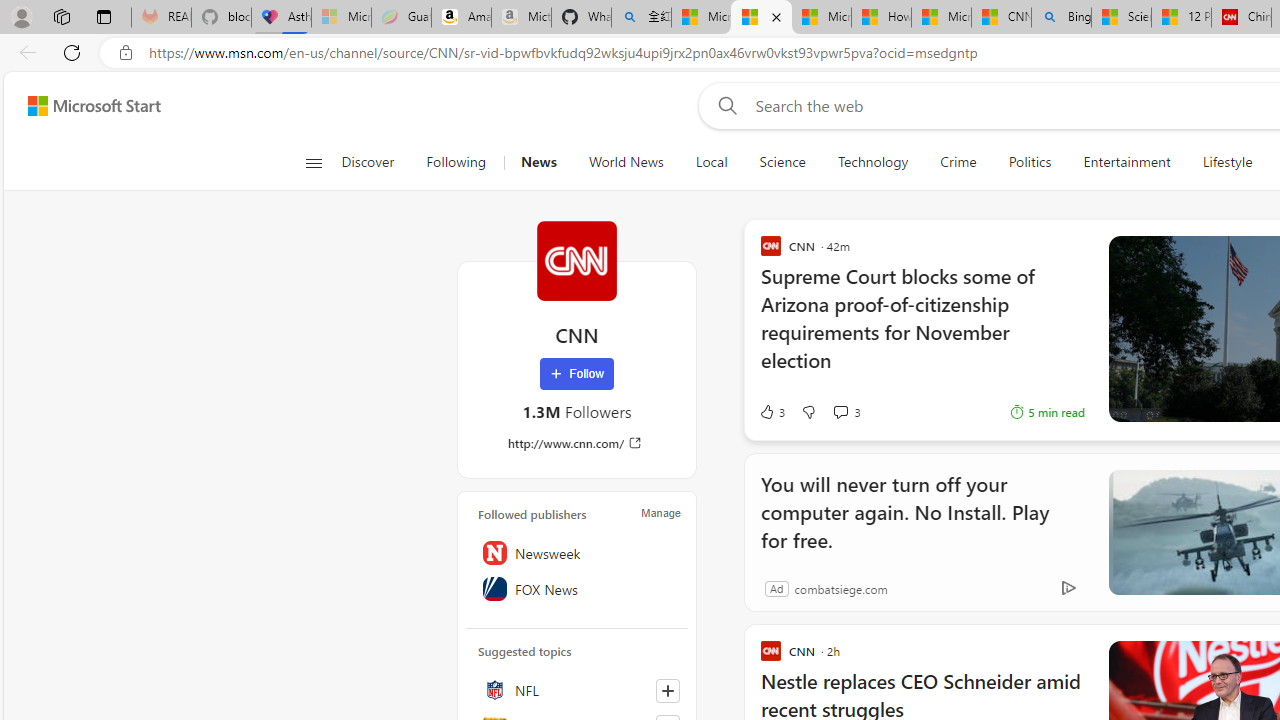 The image size is (1280, 720). What do you see at coordinates (668, 690) in the screenshot?
I see `Follow this topic` at bounding box center [668, 690].